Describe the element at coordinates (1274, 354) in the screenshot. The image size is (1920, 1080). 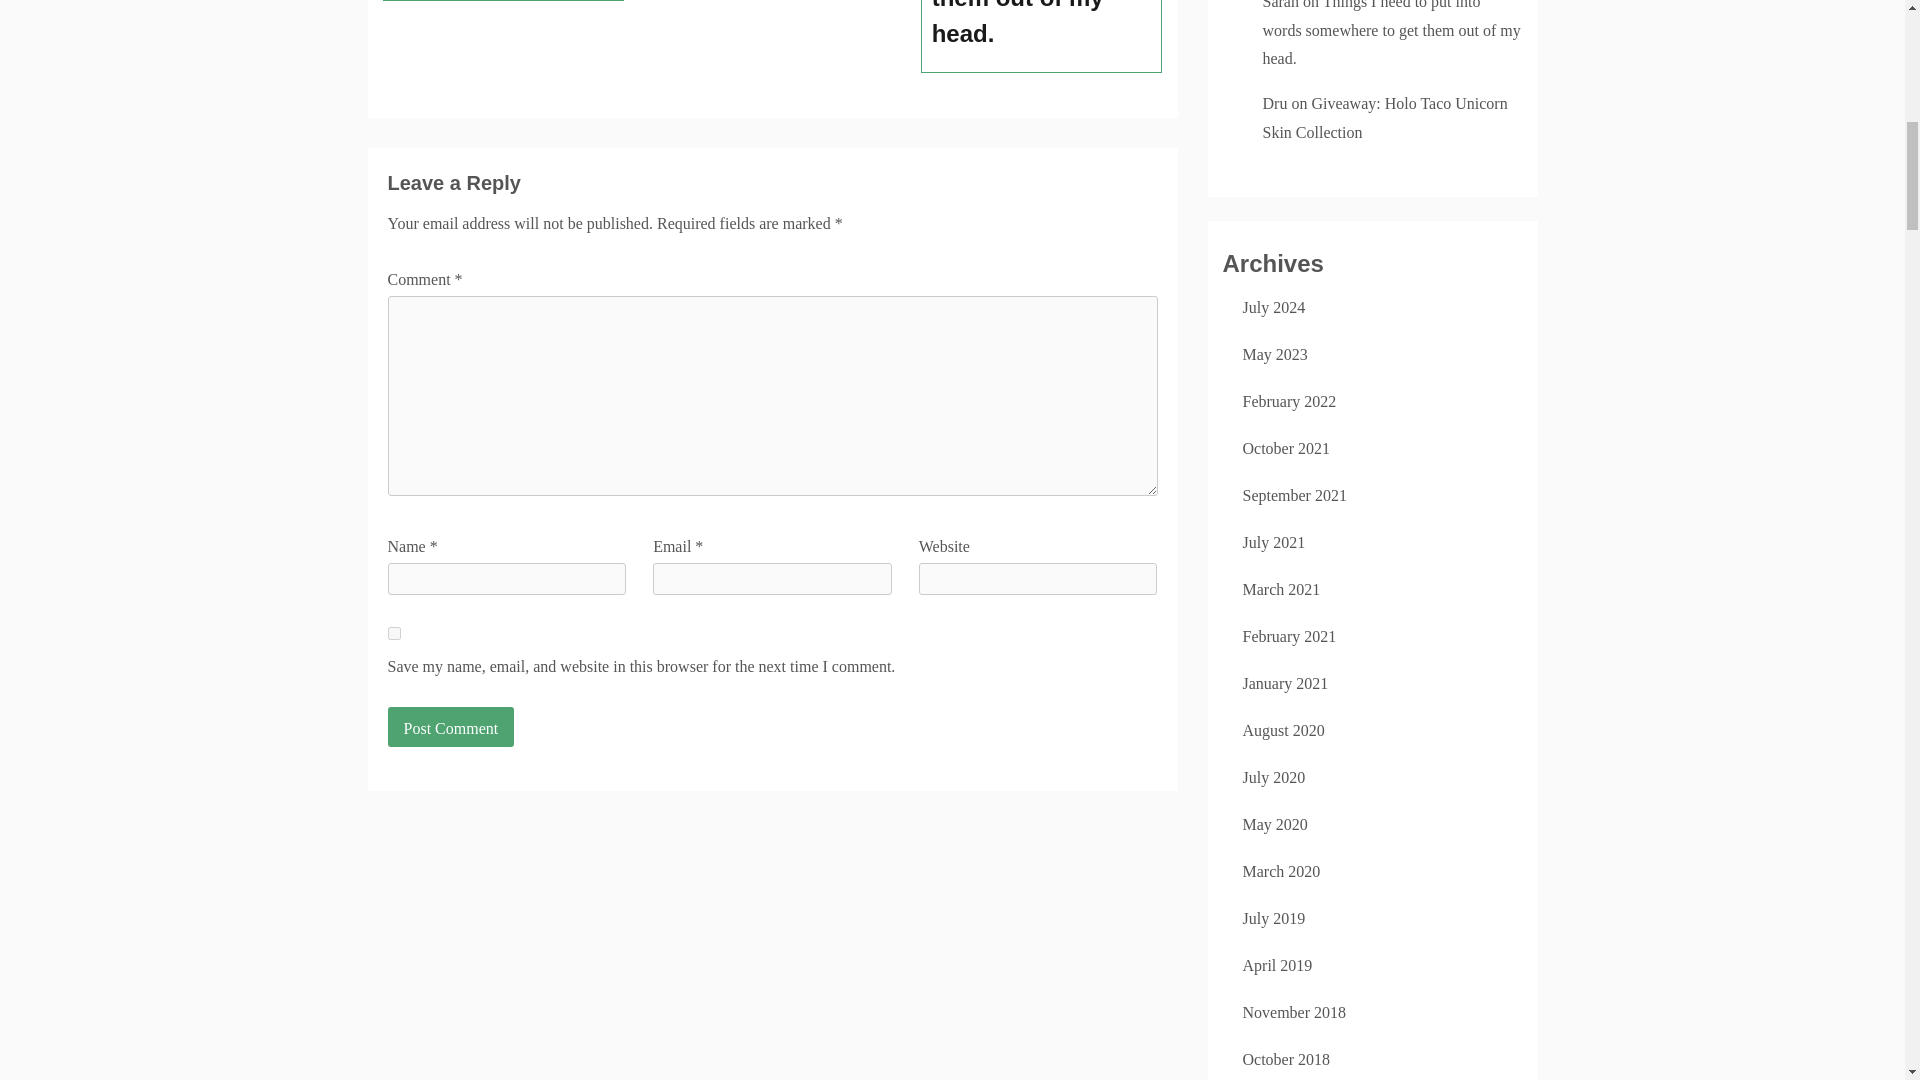
I see `May 2023` at that location.